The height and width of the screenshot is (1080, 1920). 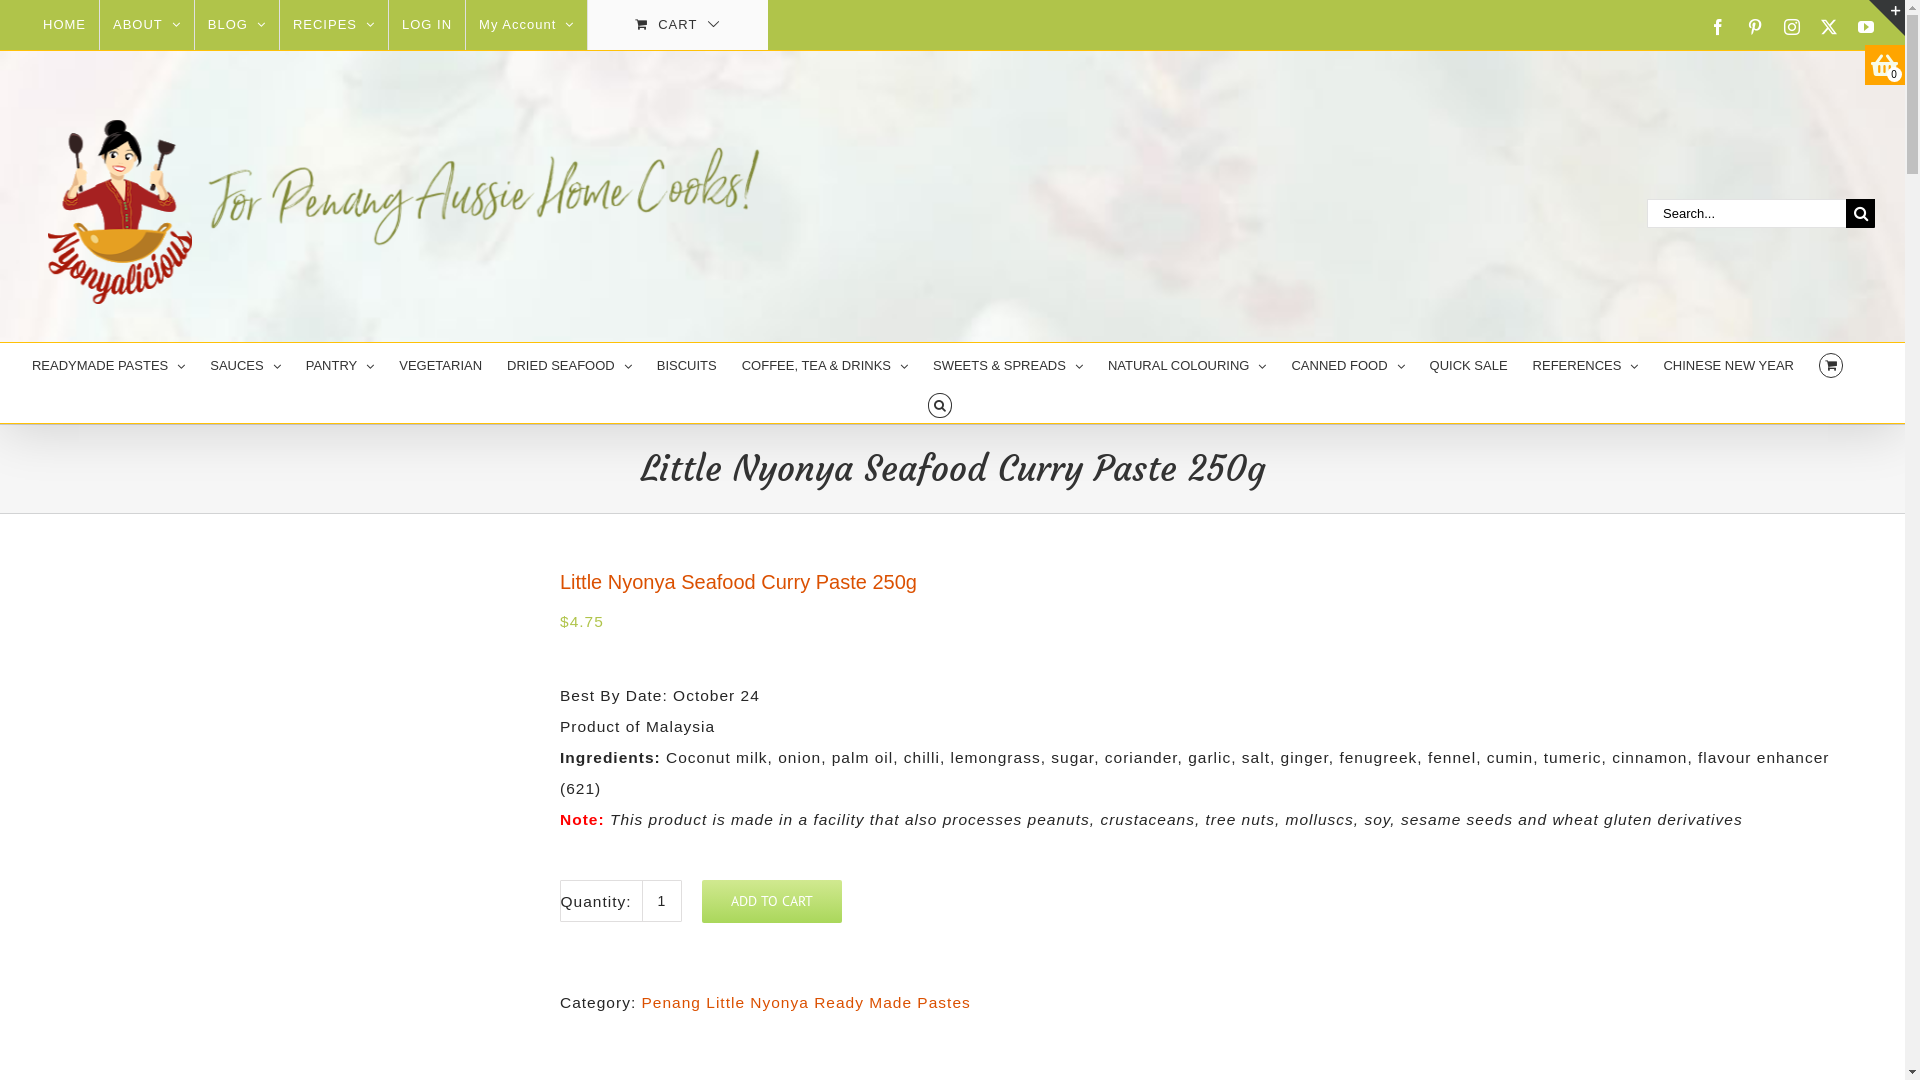 I want to click on Facebook, so click(x=1718, y=26).